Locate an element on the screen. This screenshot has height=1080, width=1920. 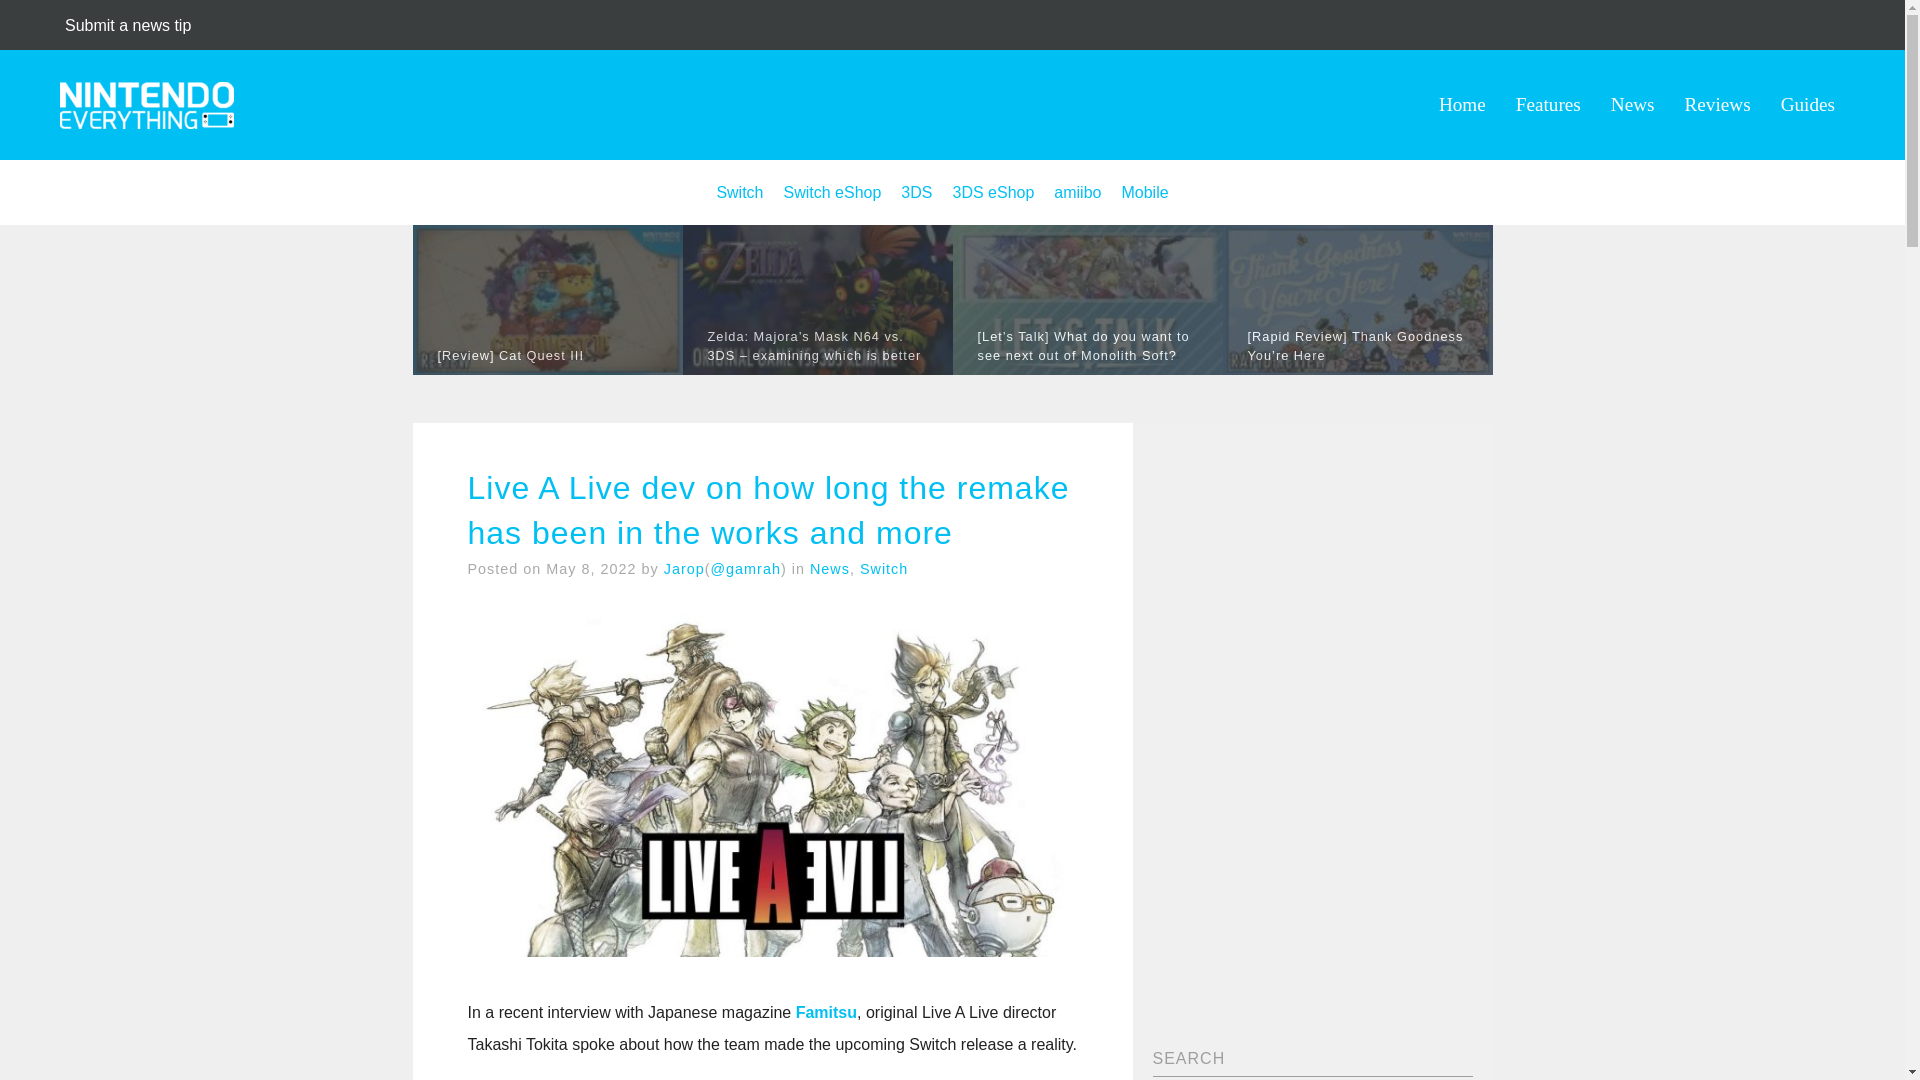
3DS is located at coordinates (916, 192).